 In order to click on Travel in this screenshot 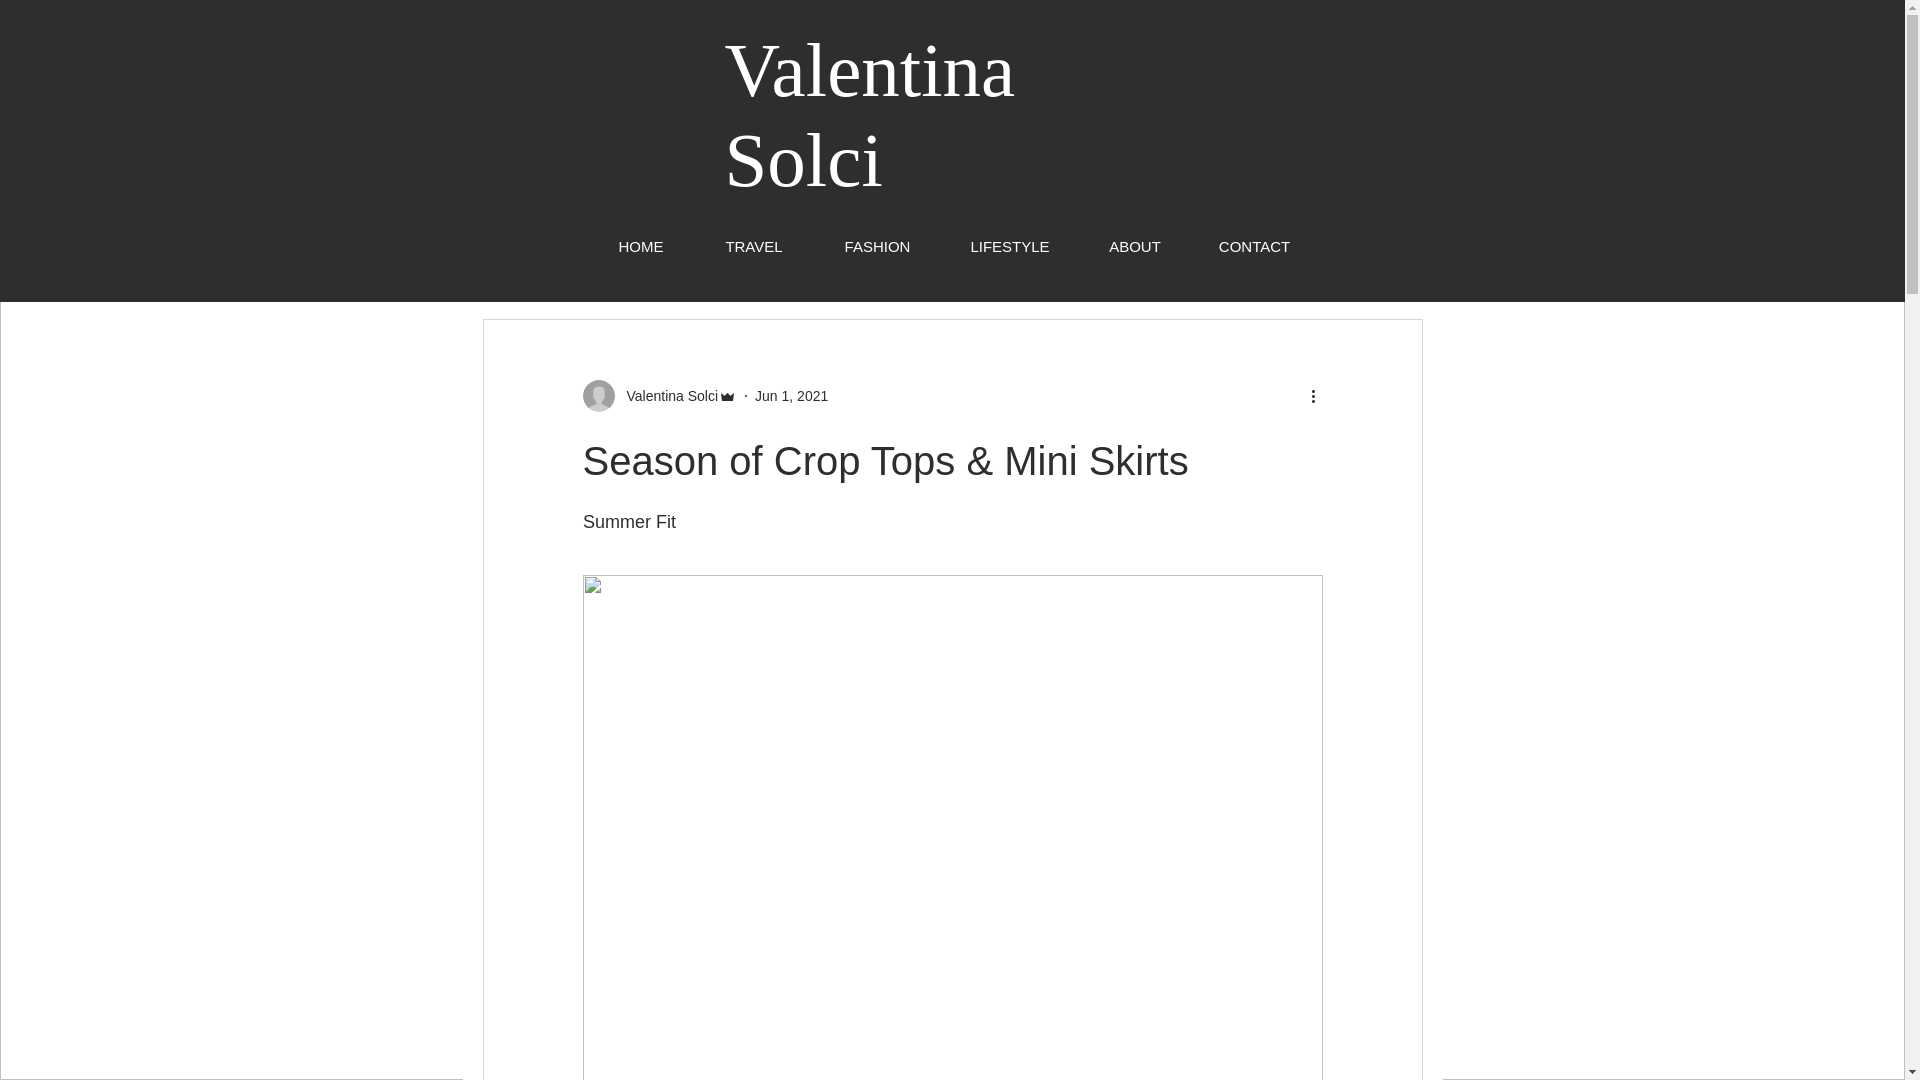, I will do `click(709, 260)`.